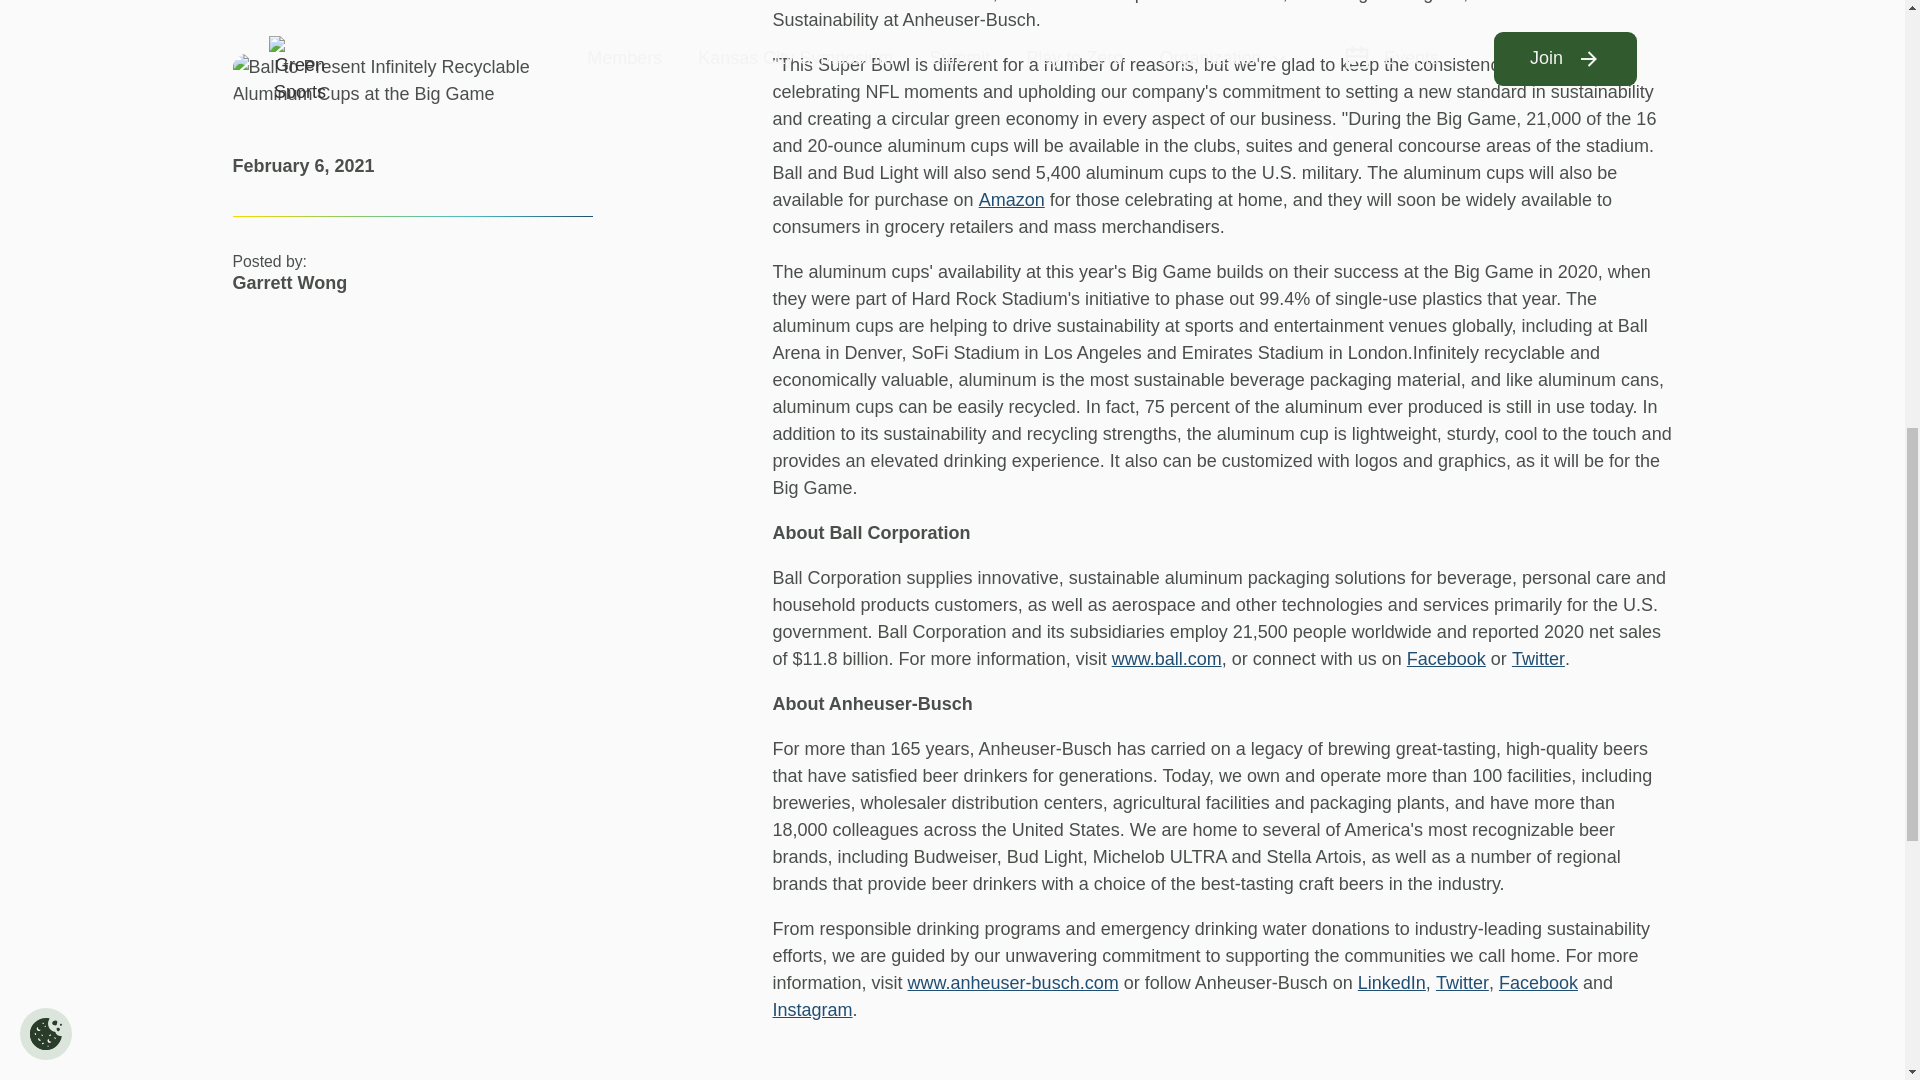 Image resolution: width=1920 pixels, height=1080 pixels. What do you see at coordinates (1446, 658) in the screenshot?
I see `Facebook` at bounding box center [1446, 658].